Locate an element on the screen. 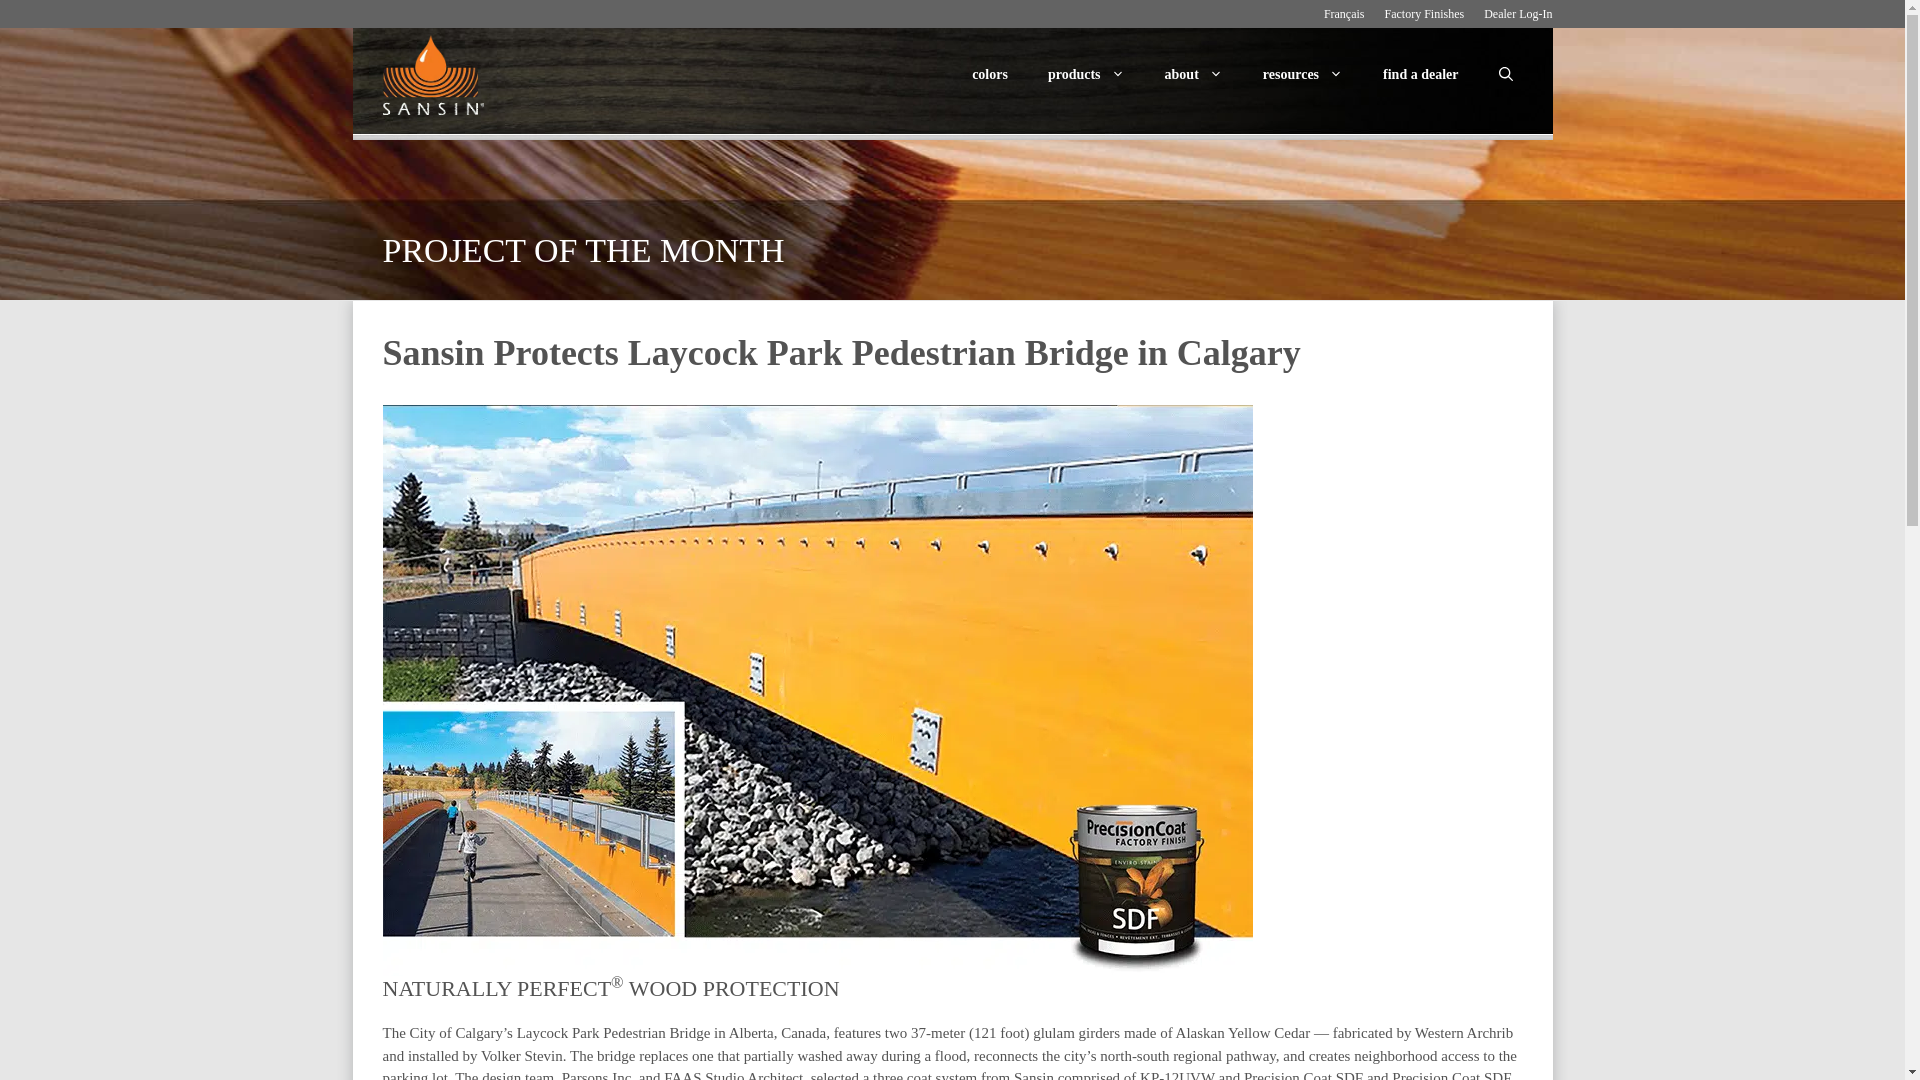 The image size is (1920, 1080). products is located at coordinates (1086, 74).